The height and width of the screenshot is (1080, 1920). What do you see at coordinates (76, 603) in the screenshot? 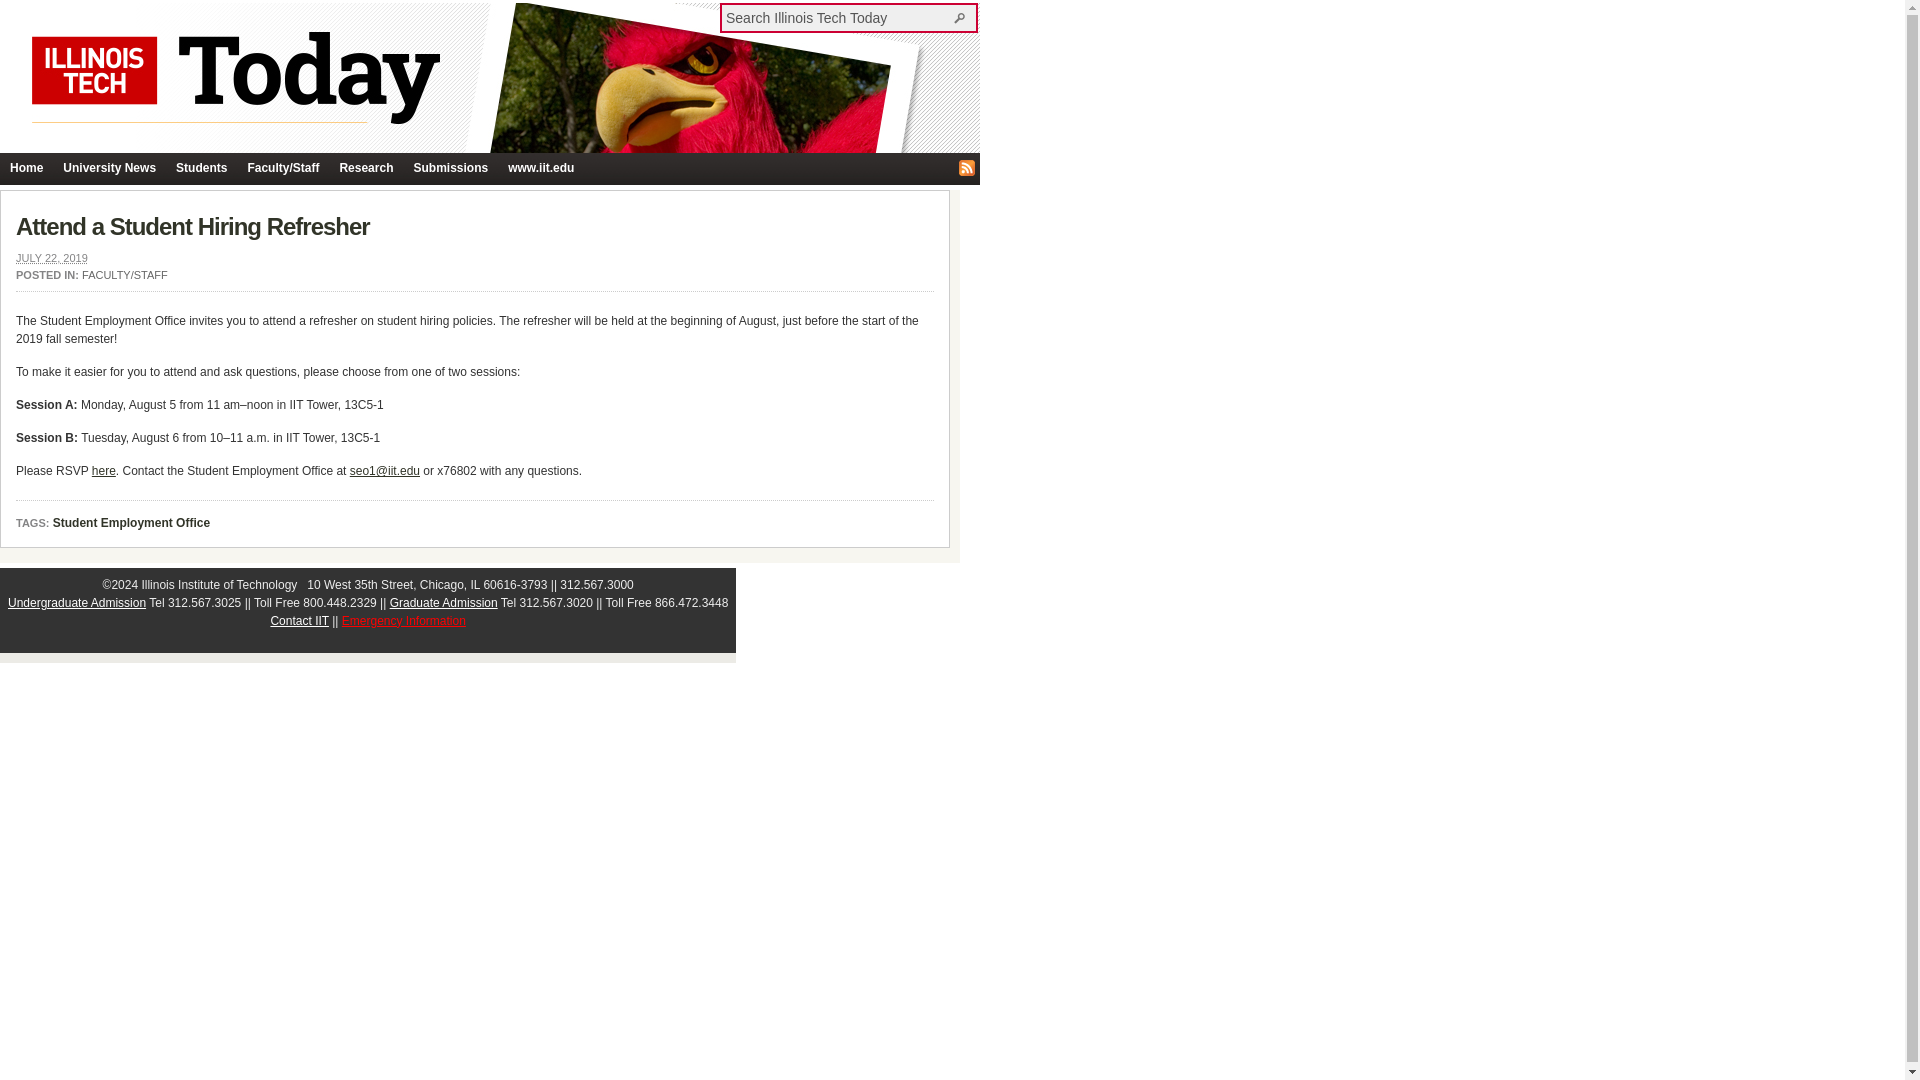
I see `Undergraduate Admission` at bounding box center [76, 603].